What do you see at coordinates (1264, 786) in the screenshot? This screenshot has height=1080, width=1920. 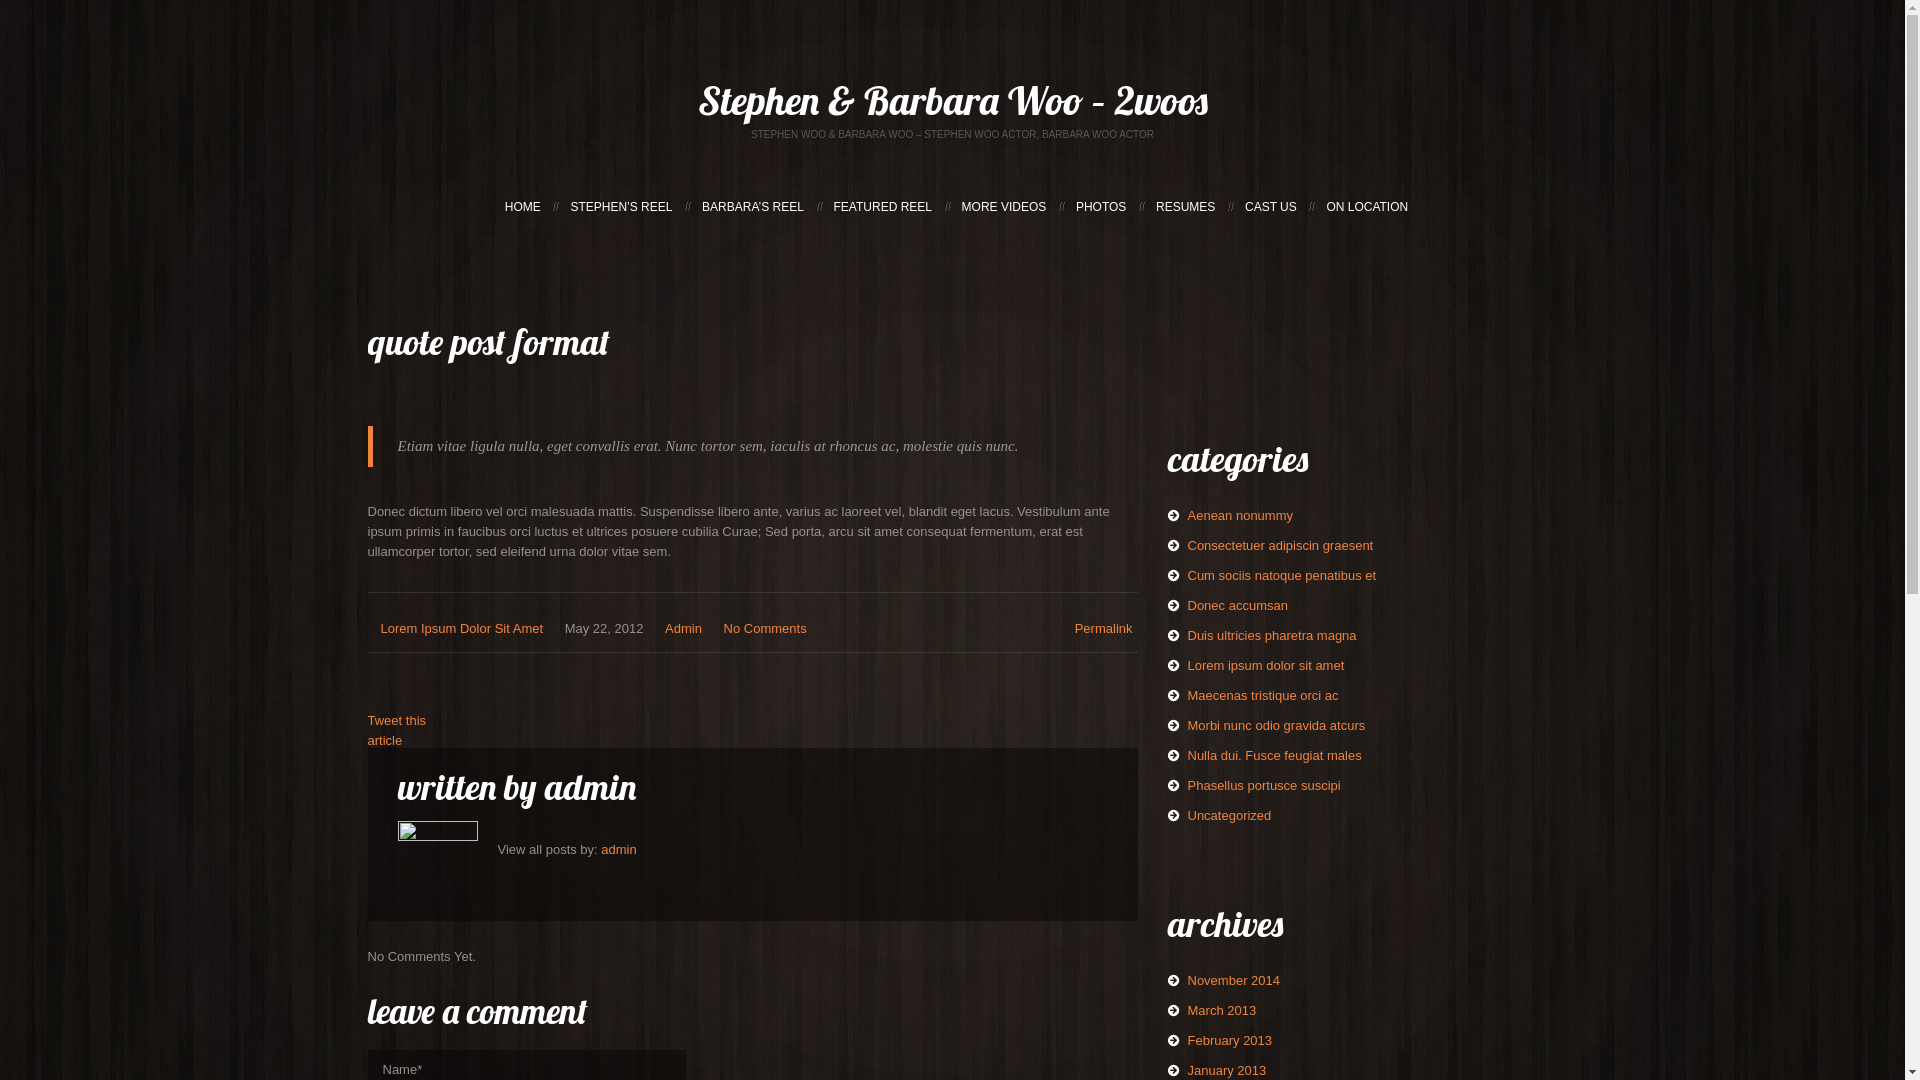 I see `Phasellus portusce suscipi` at bounding box center [1264, 786].